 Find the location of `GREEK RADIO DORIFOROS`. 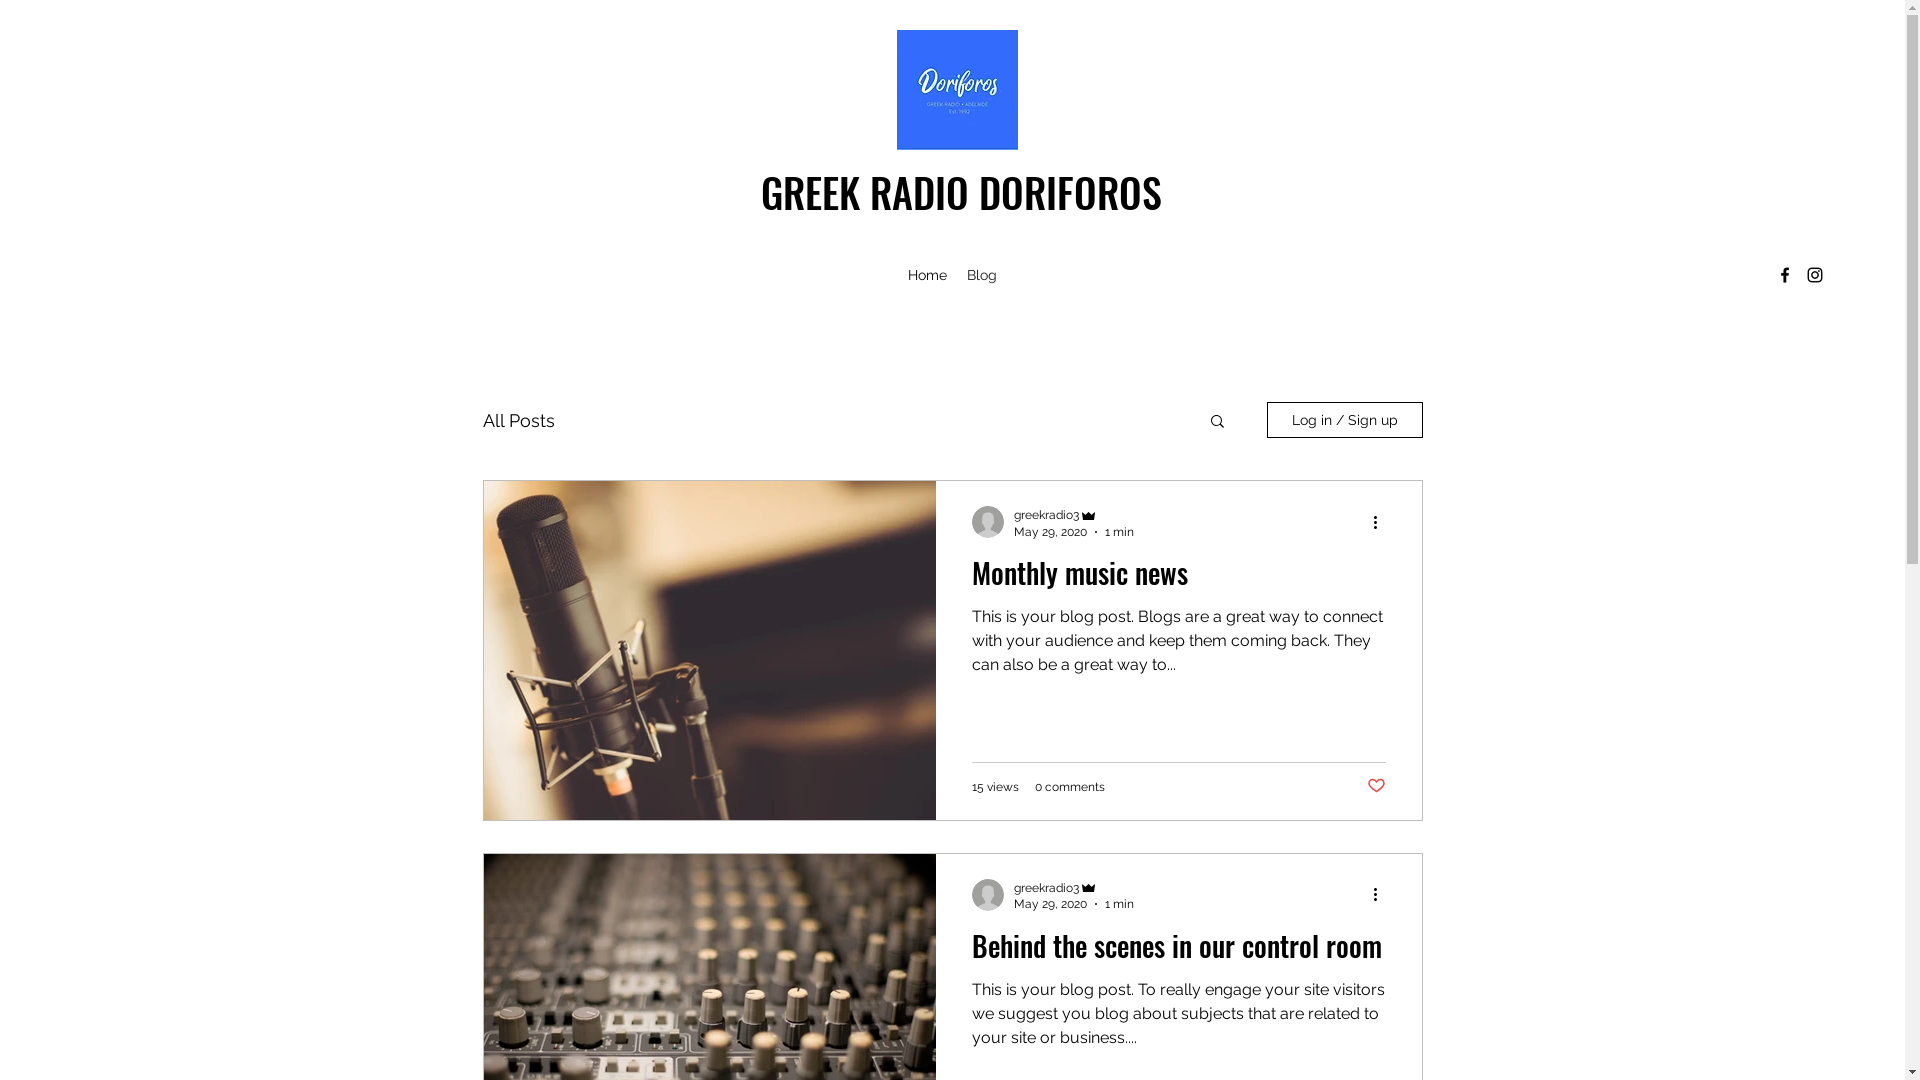

GREEK RADIO DORIFOROS is located at coordinates (962, 192).